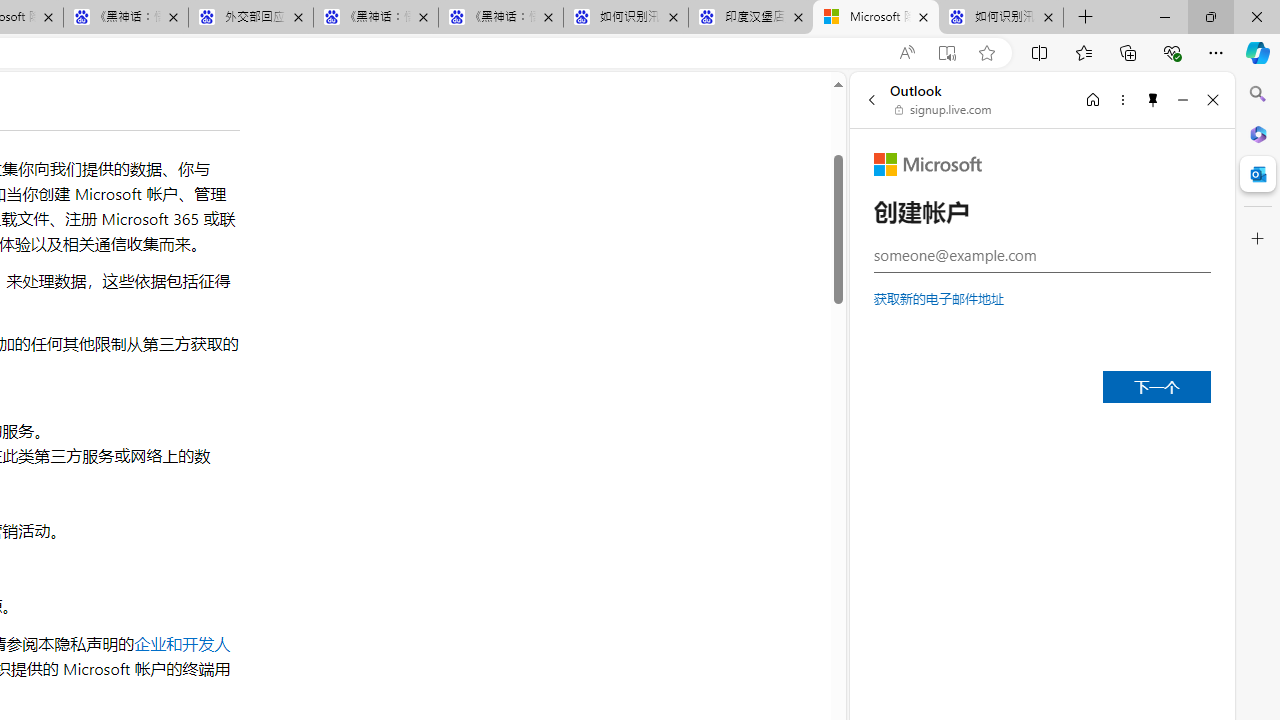 This screenshot has width=1280, height=720. What do you see at coordinates (944, 110) in the screenshot?
I see `signup.live.com` at bounding box center [944, 110].